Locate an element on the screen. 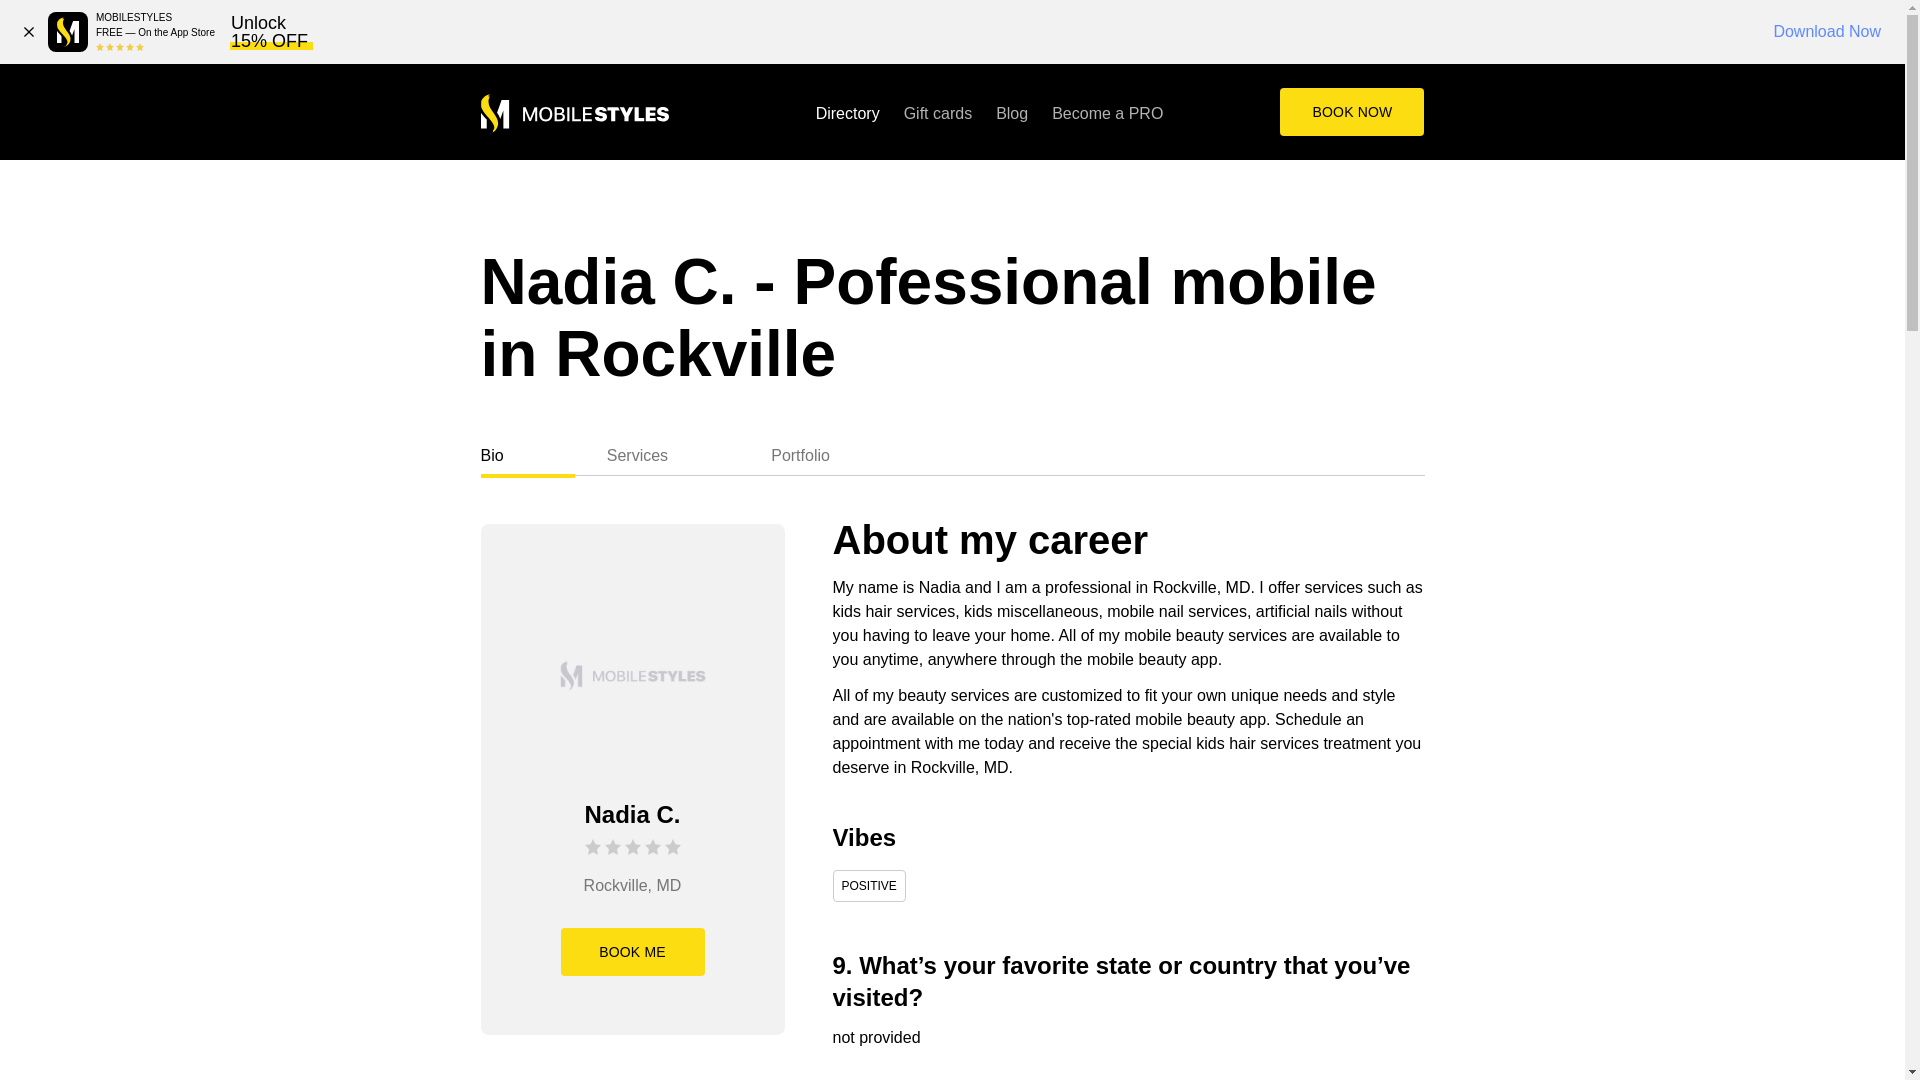 Image resolution: width=1920 pixels, height=1080 pixels. BOOK NOW is located at coordinates (1352, 112).